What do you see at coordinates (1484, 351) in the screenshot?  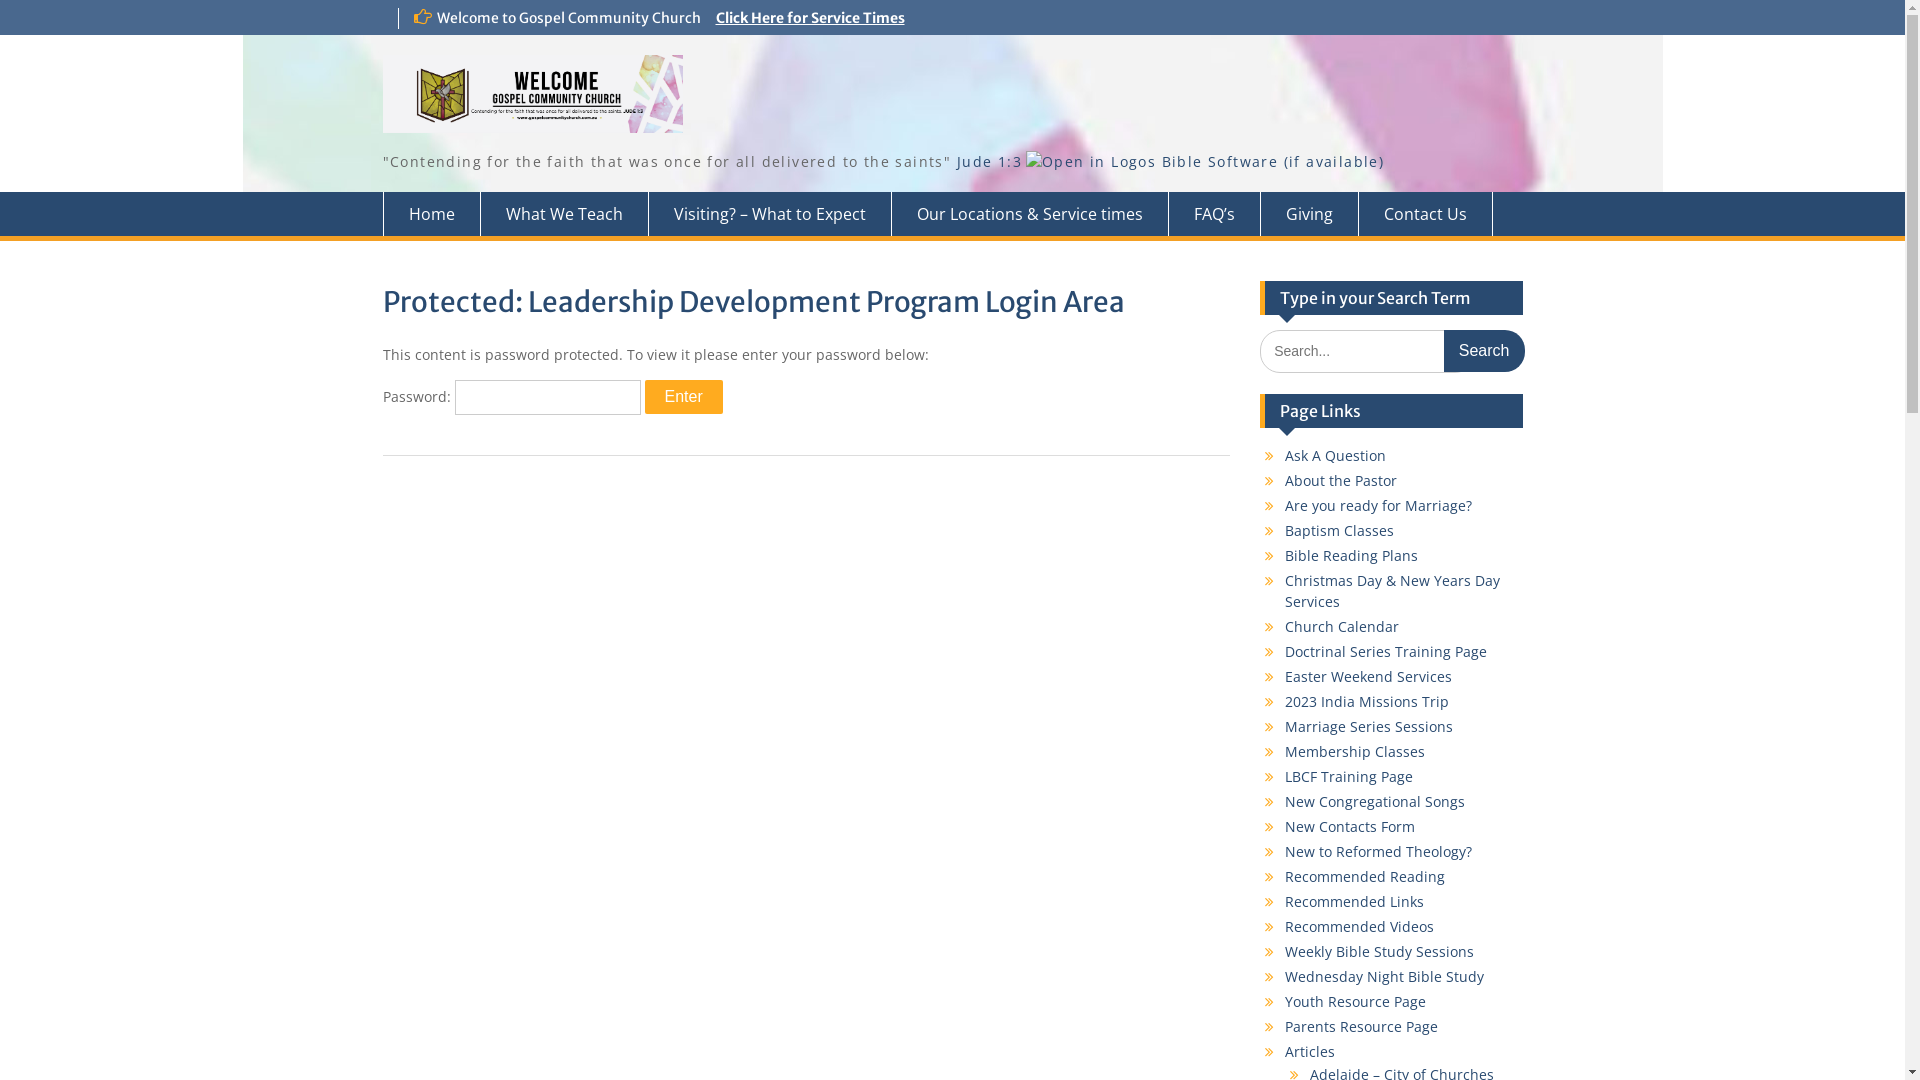 I see `Search` at bounding box center [1484, 351].